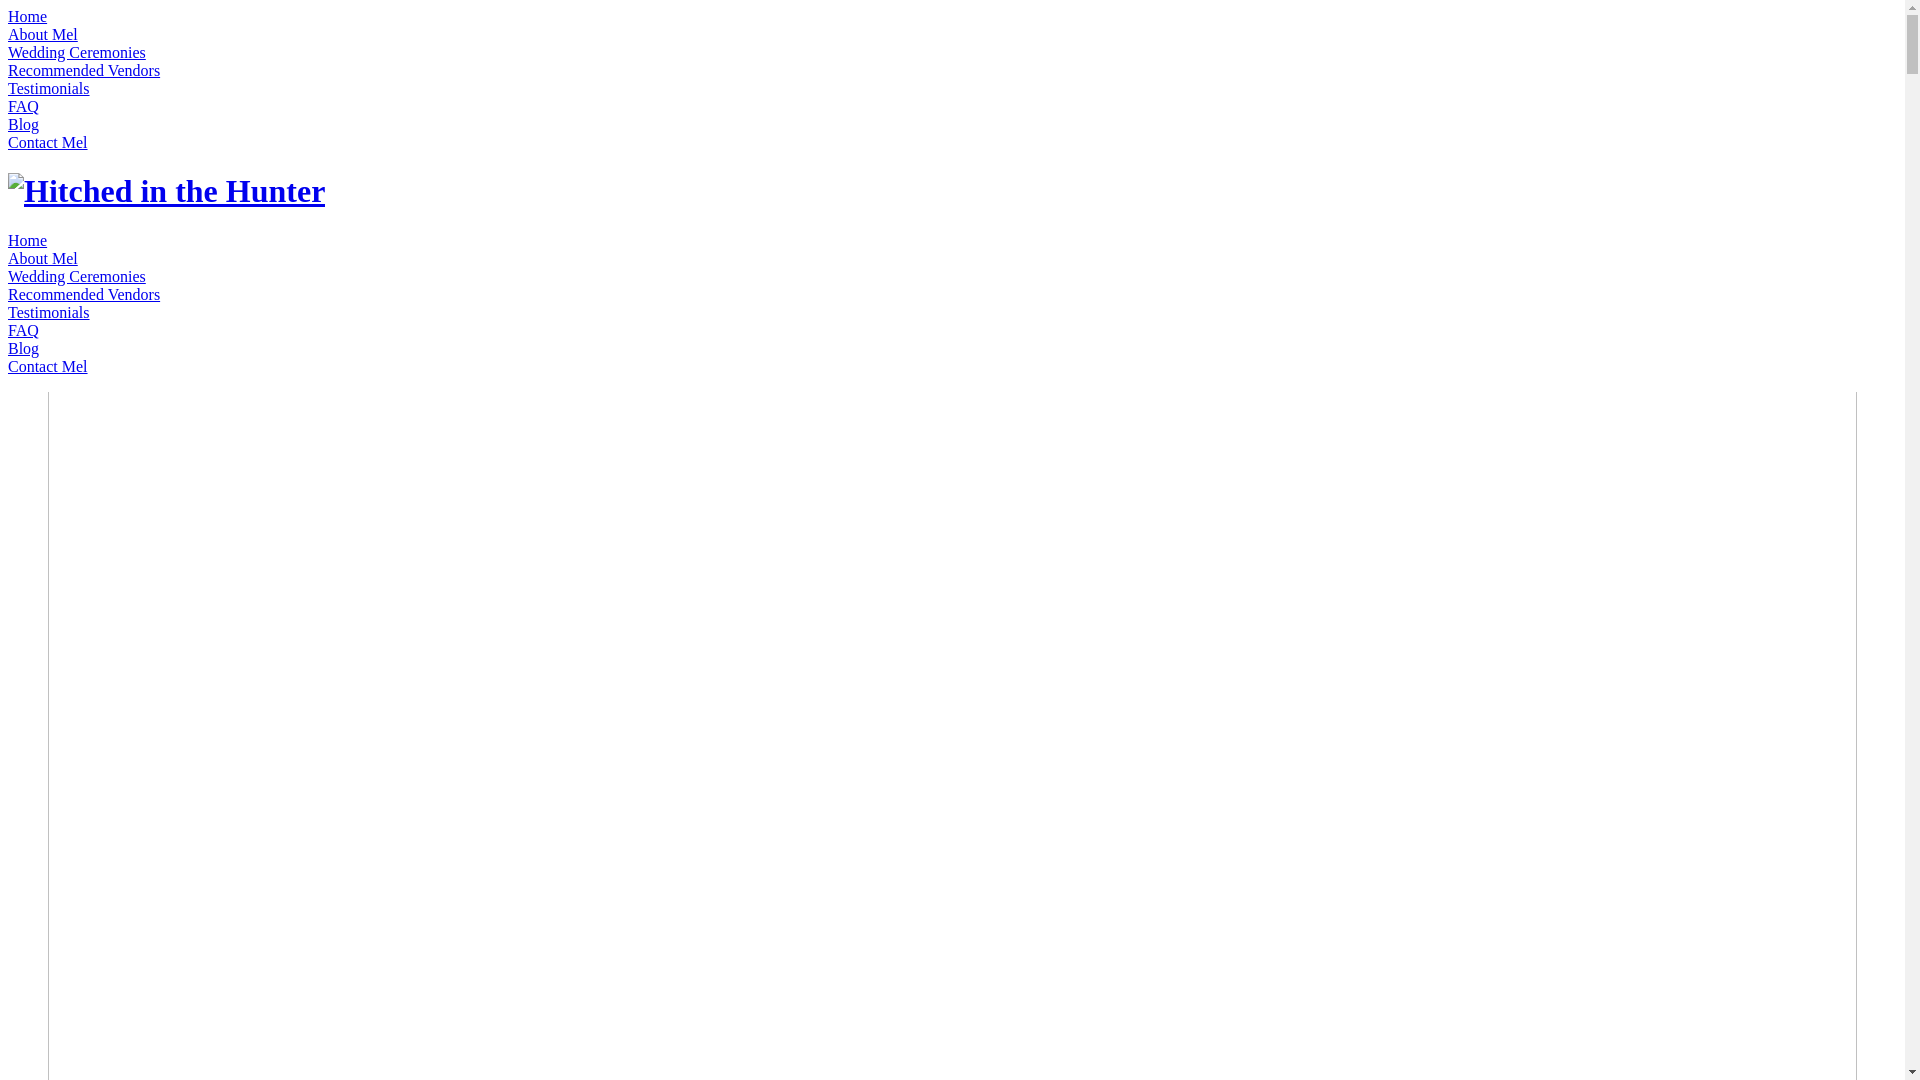 This screenshot has height=1080, width=1920. I want to click on Testimonials, so click(49, 312).